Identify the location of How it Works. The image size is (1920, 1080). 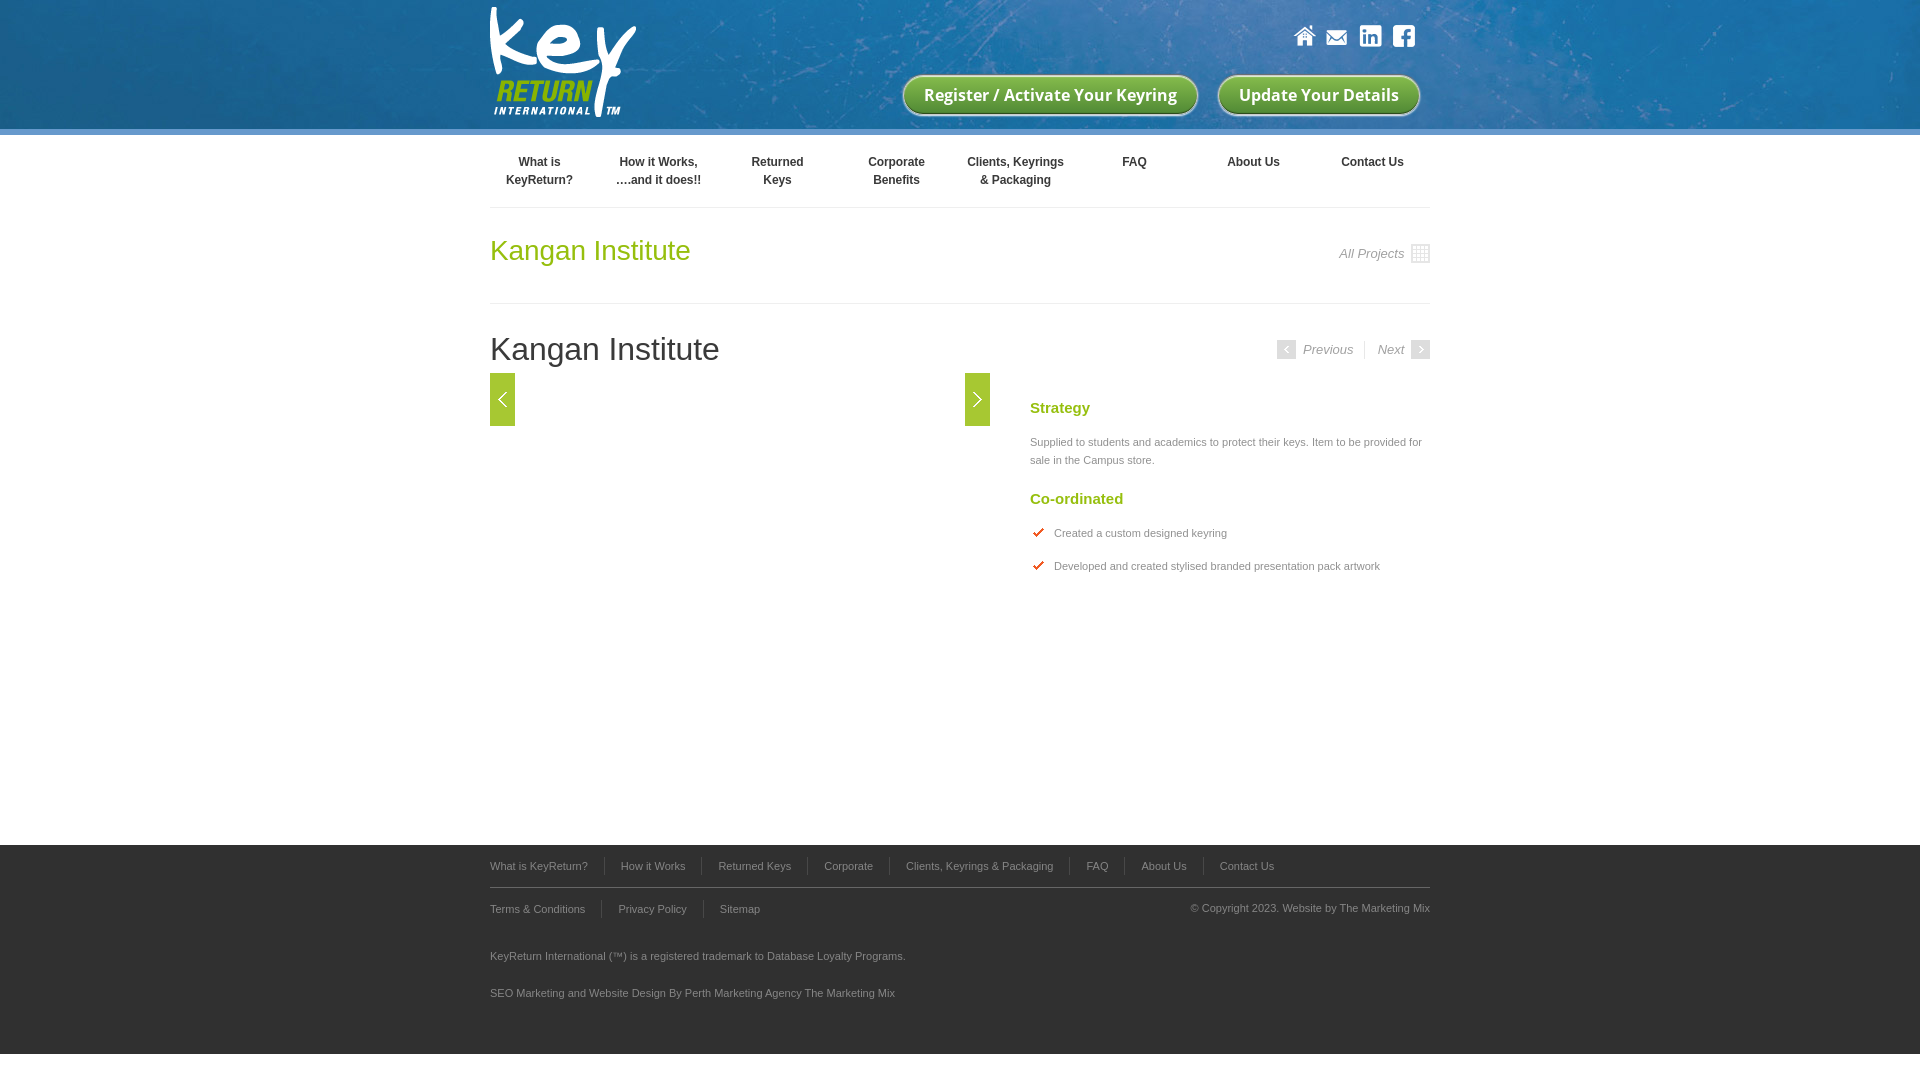
(653, 866).